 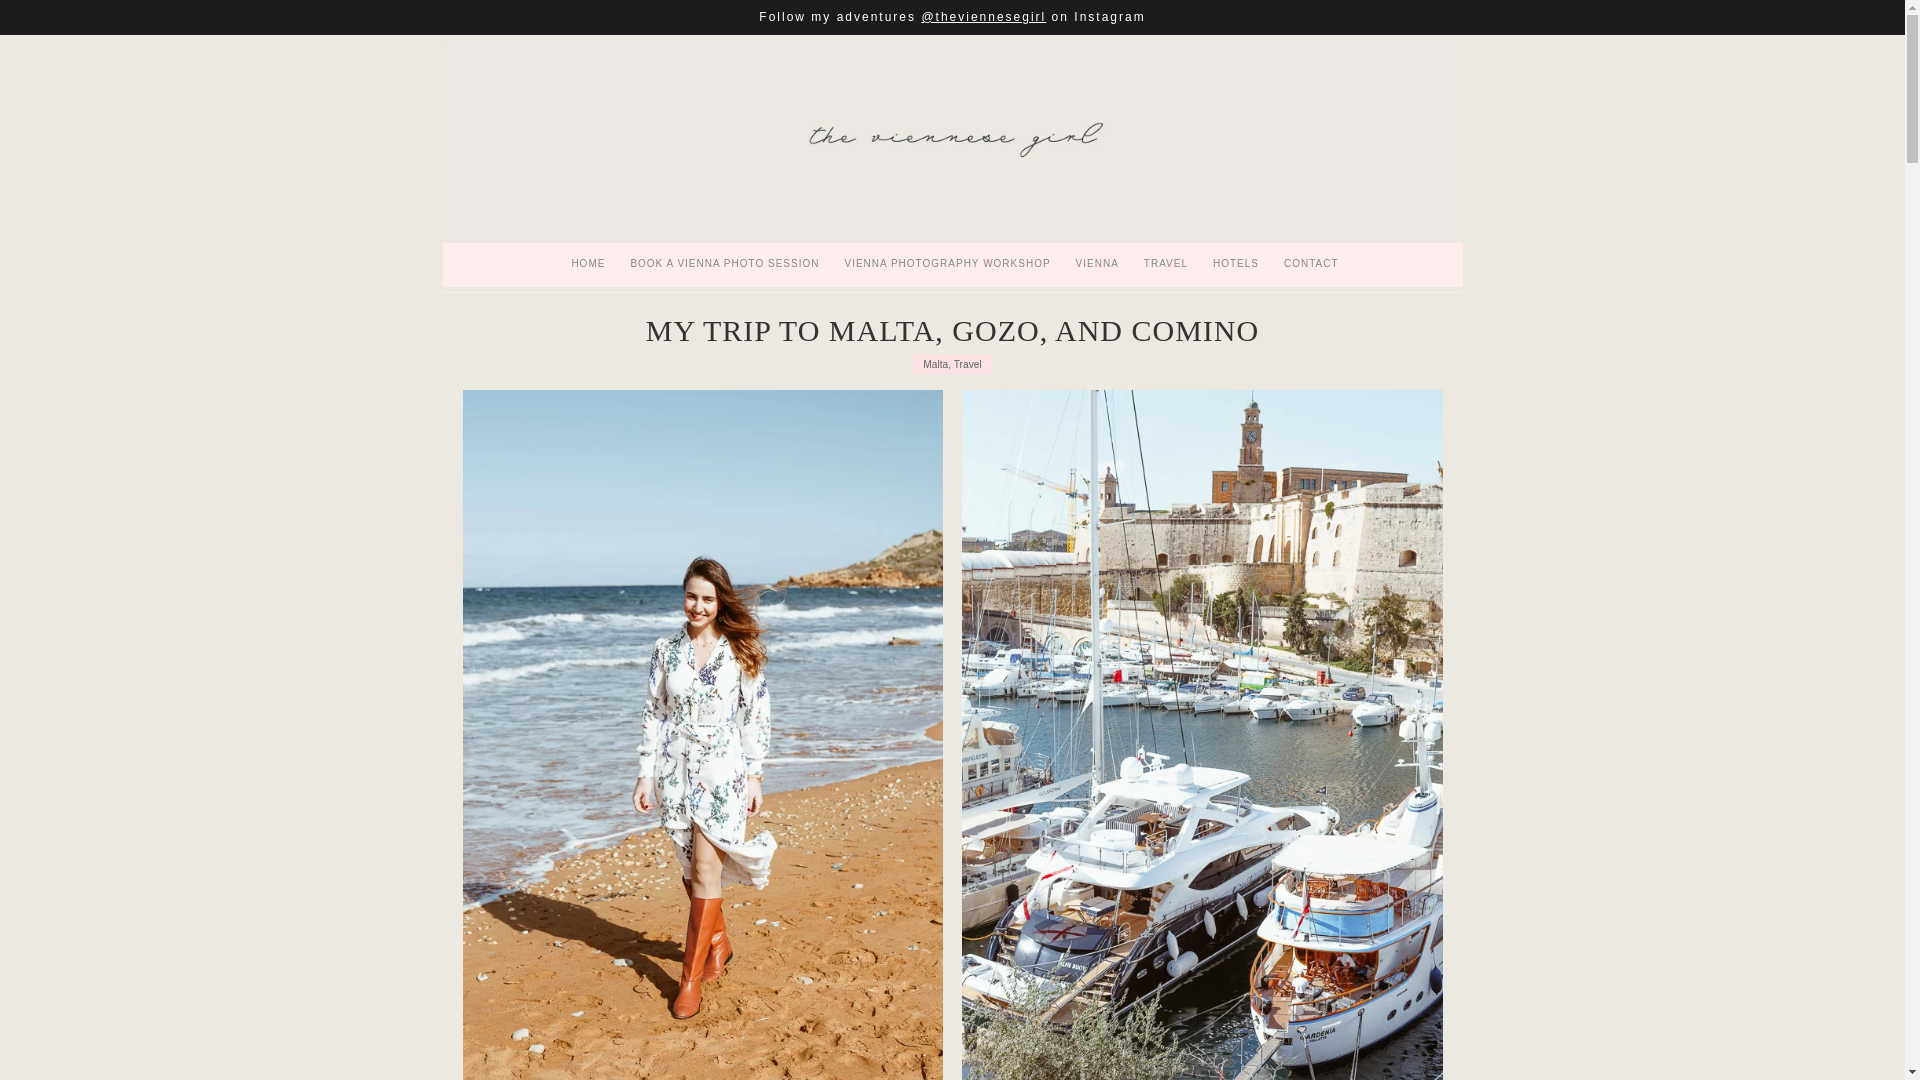 What do you see at coordinates (947, 278) in the screenshot?
I see `VIENNA PHOTOGRAPHY WORKSHOP` at bounding box center [947, 278].